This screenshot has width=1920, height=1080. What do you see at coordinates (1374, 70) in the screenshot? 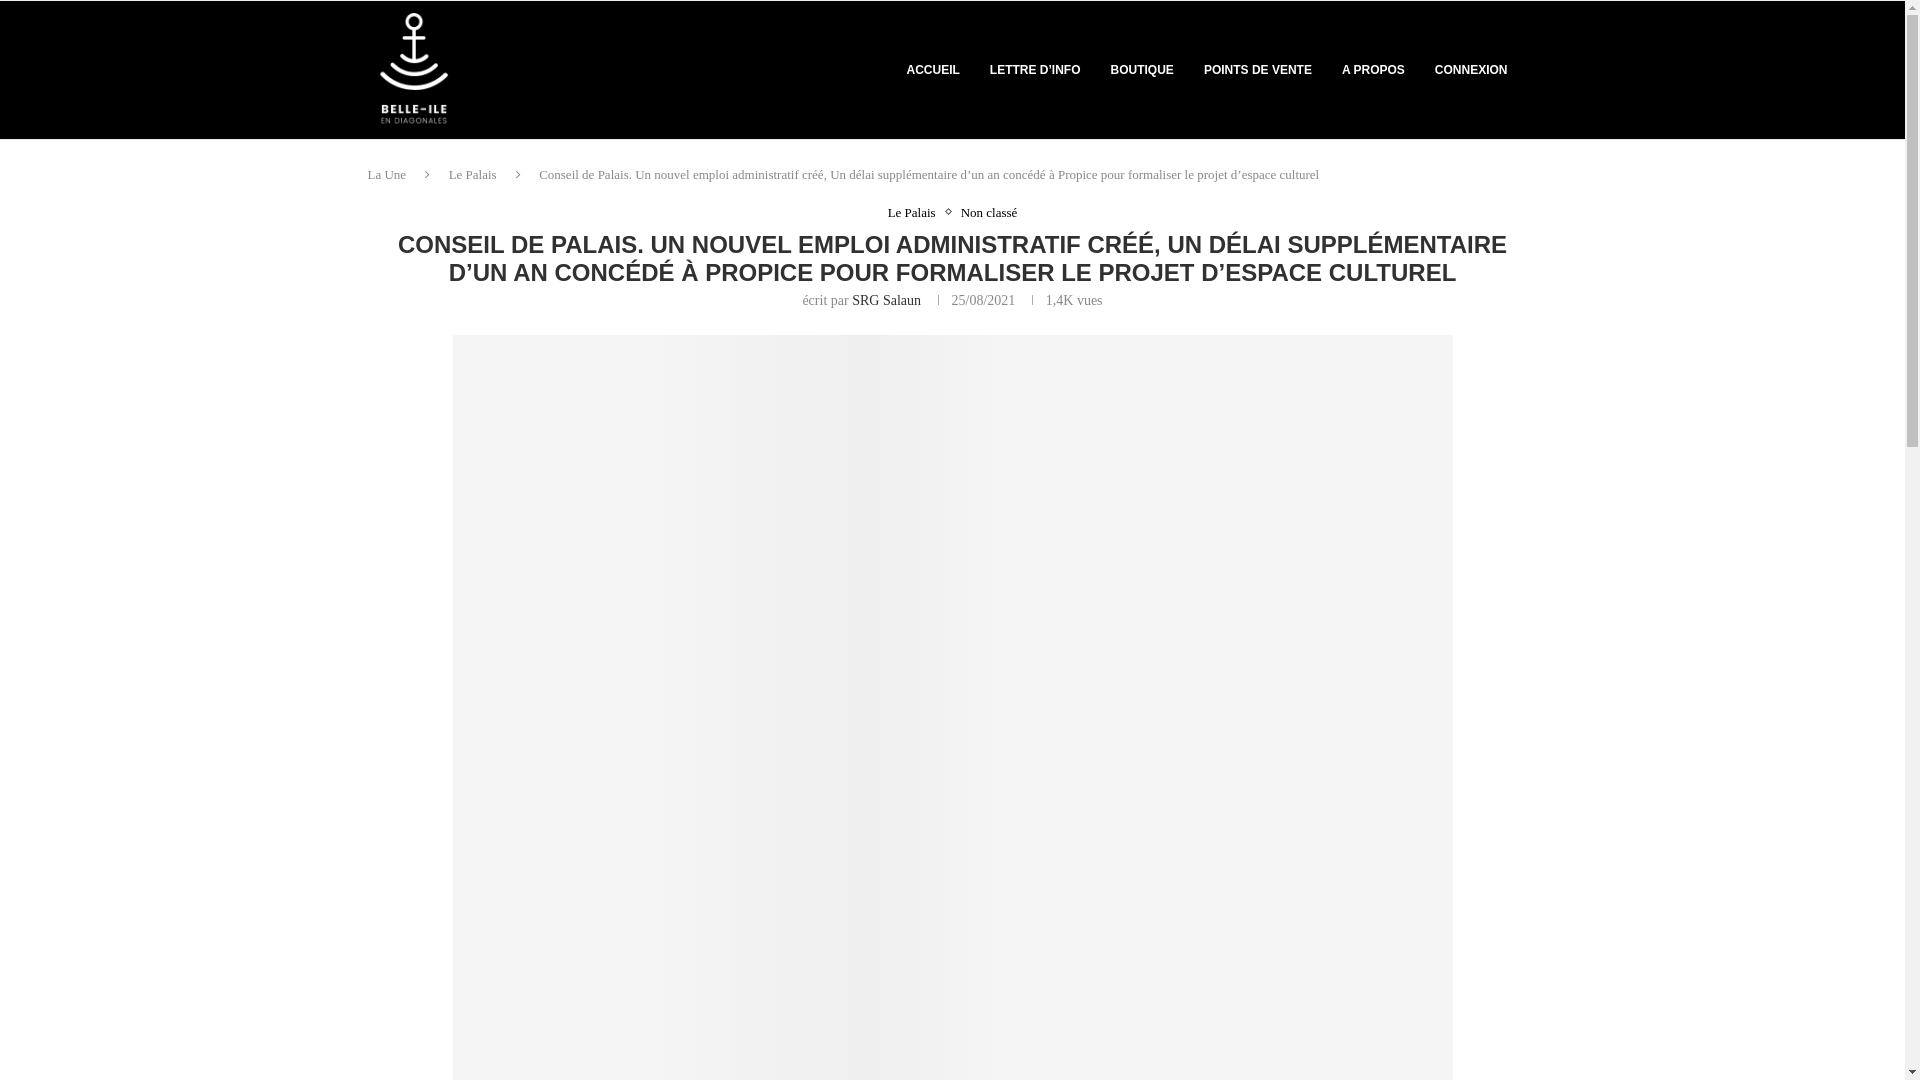
I see `A PROPOS` at bounding box center [1374, 70].